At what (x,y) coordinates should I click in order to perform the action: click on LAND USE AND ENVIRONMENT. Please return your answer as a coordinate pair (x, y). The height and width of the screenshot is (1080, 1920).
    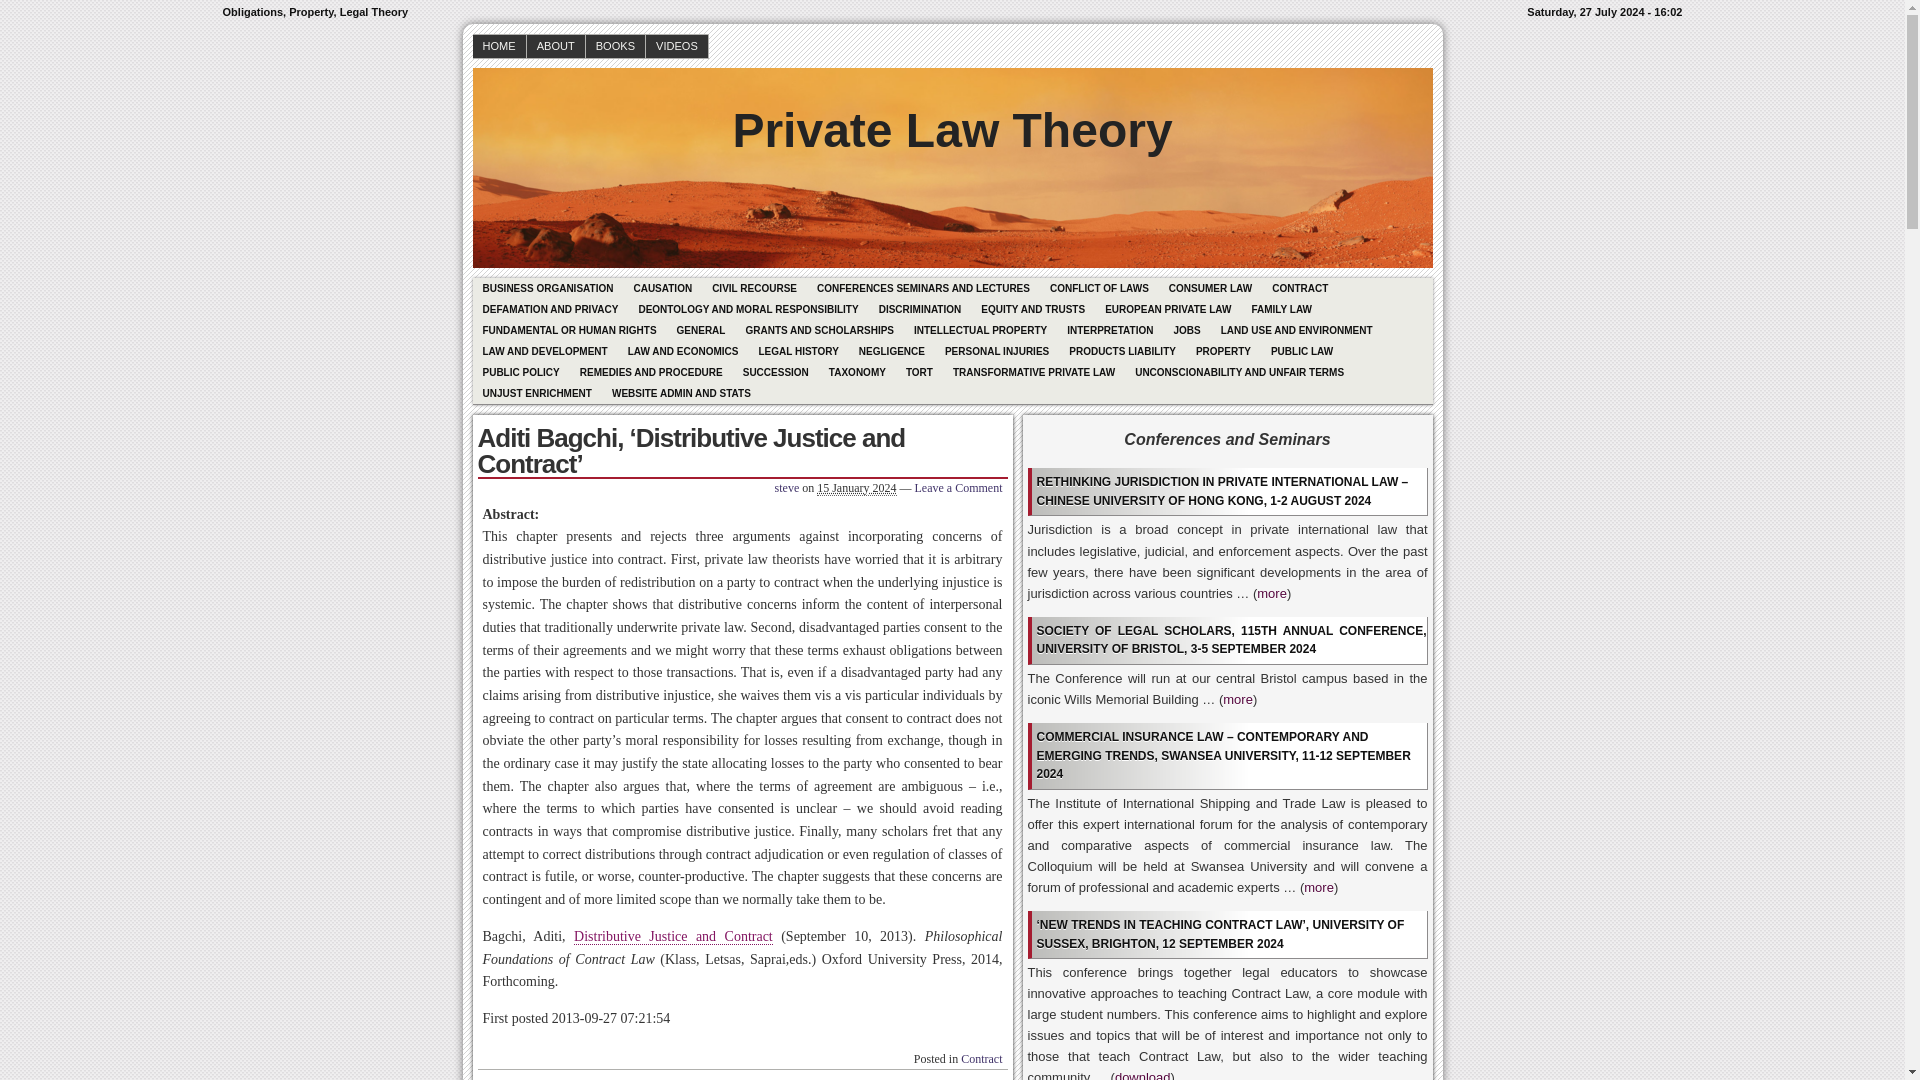
    Looking at the image, I should click on (1296, 330).